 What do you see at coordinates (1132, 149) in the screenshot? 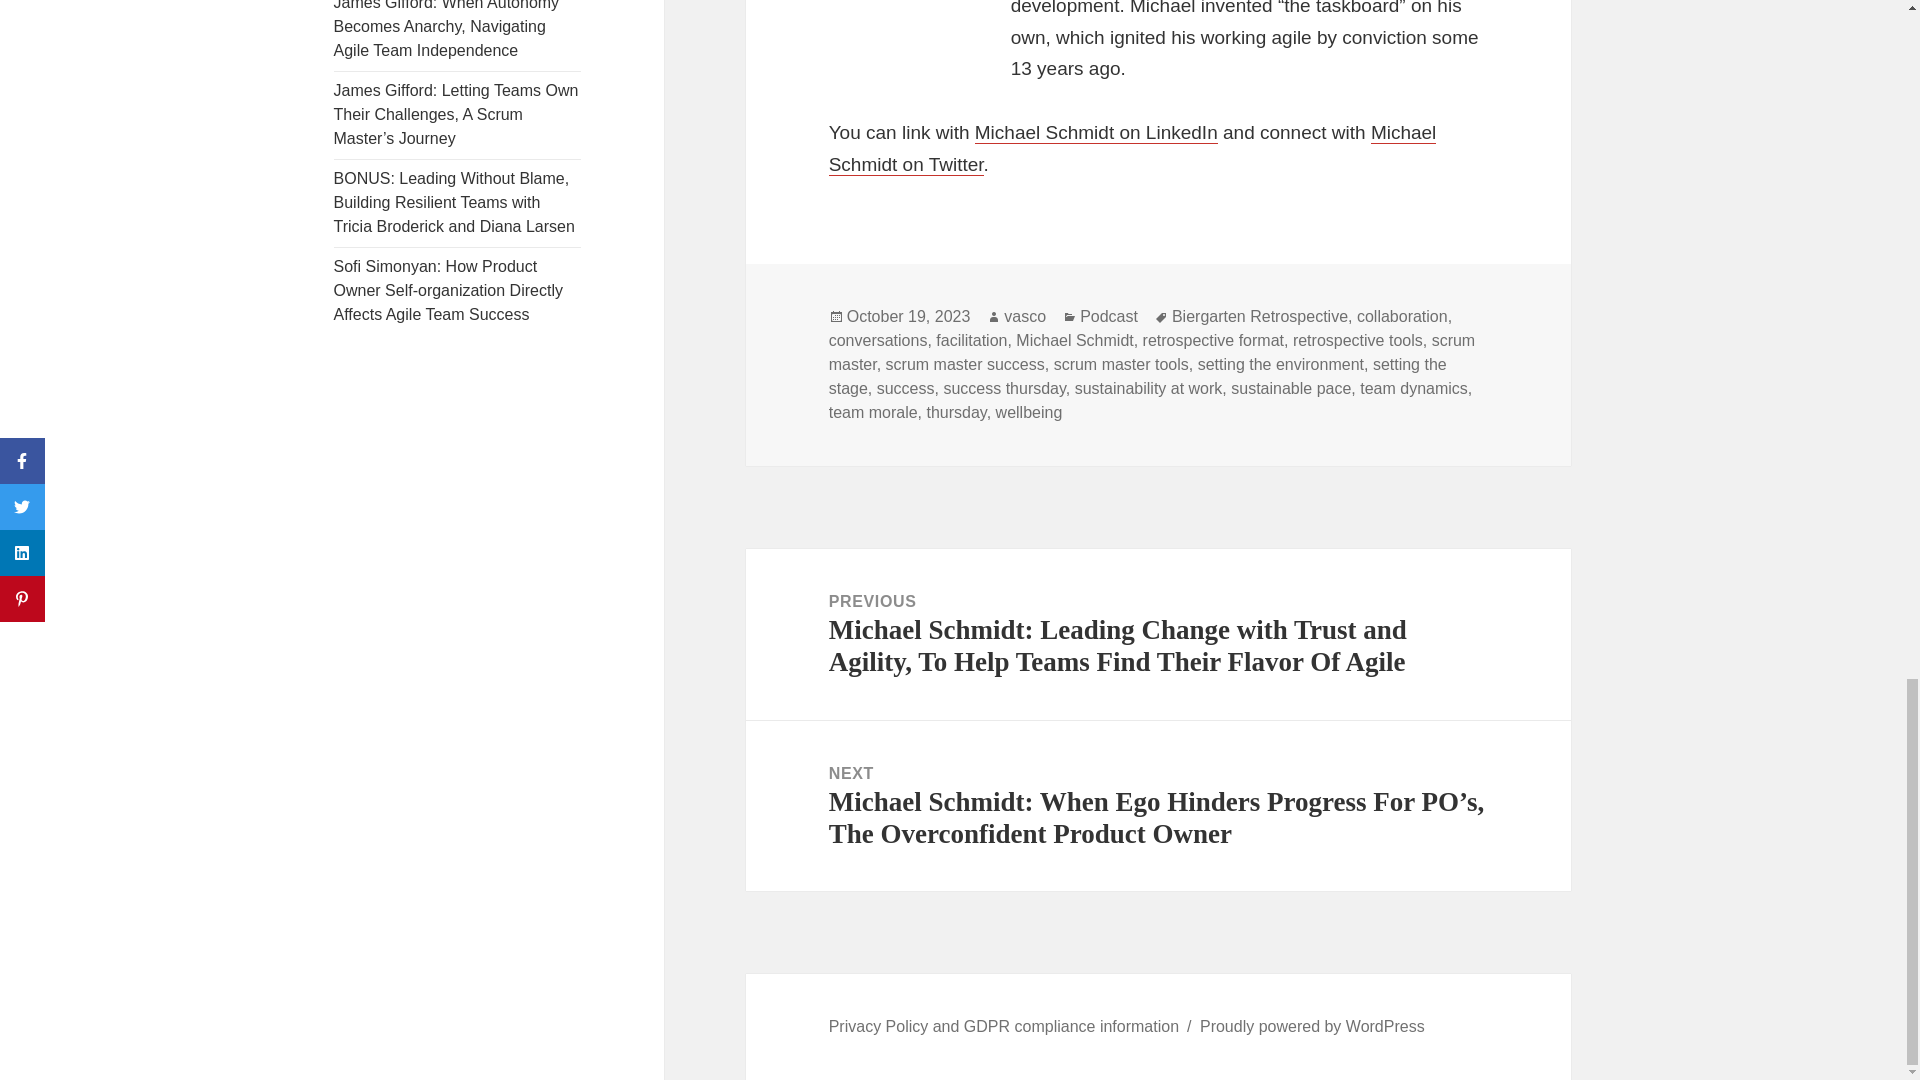
I see `Michael Schmidt on Twitter` at bounding box center [1132, 149].